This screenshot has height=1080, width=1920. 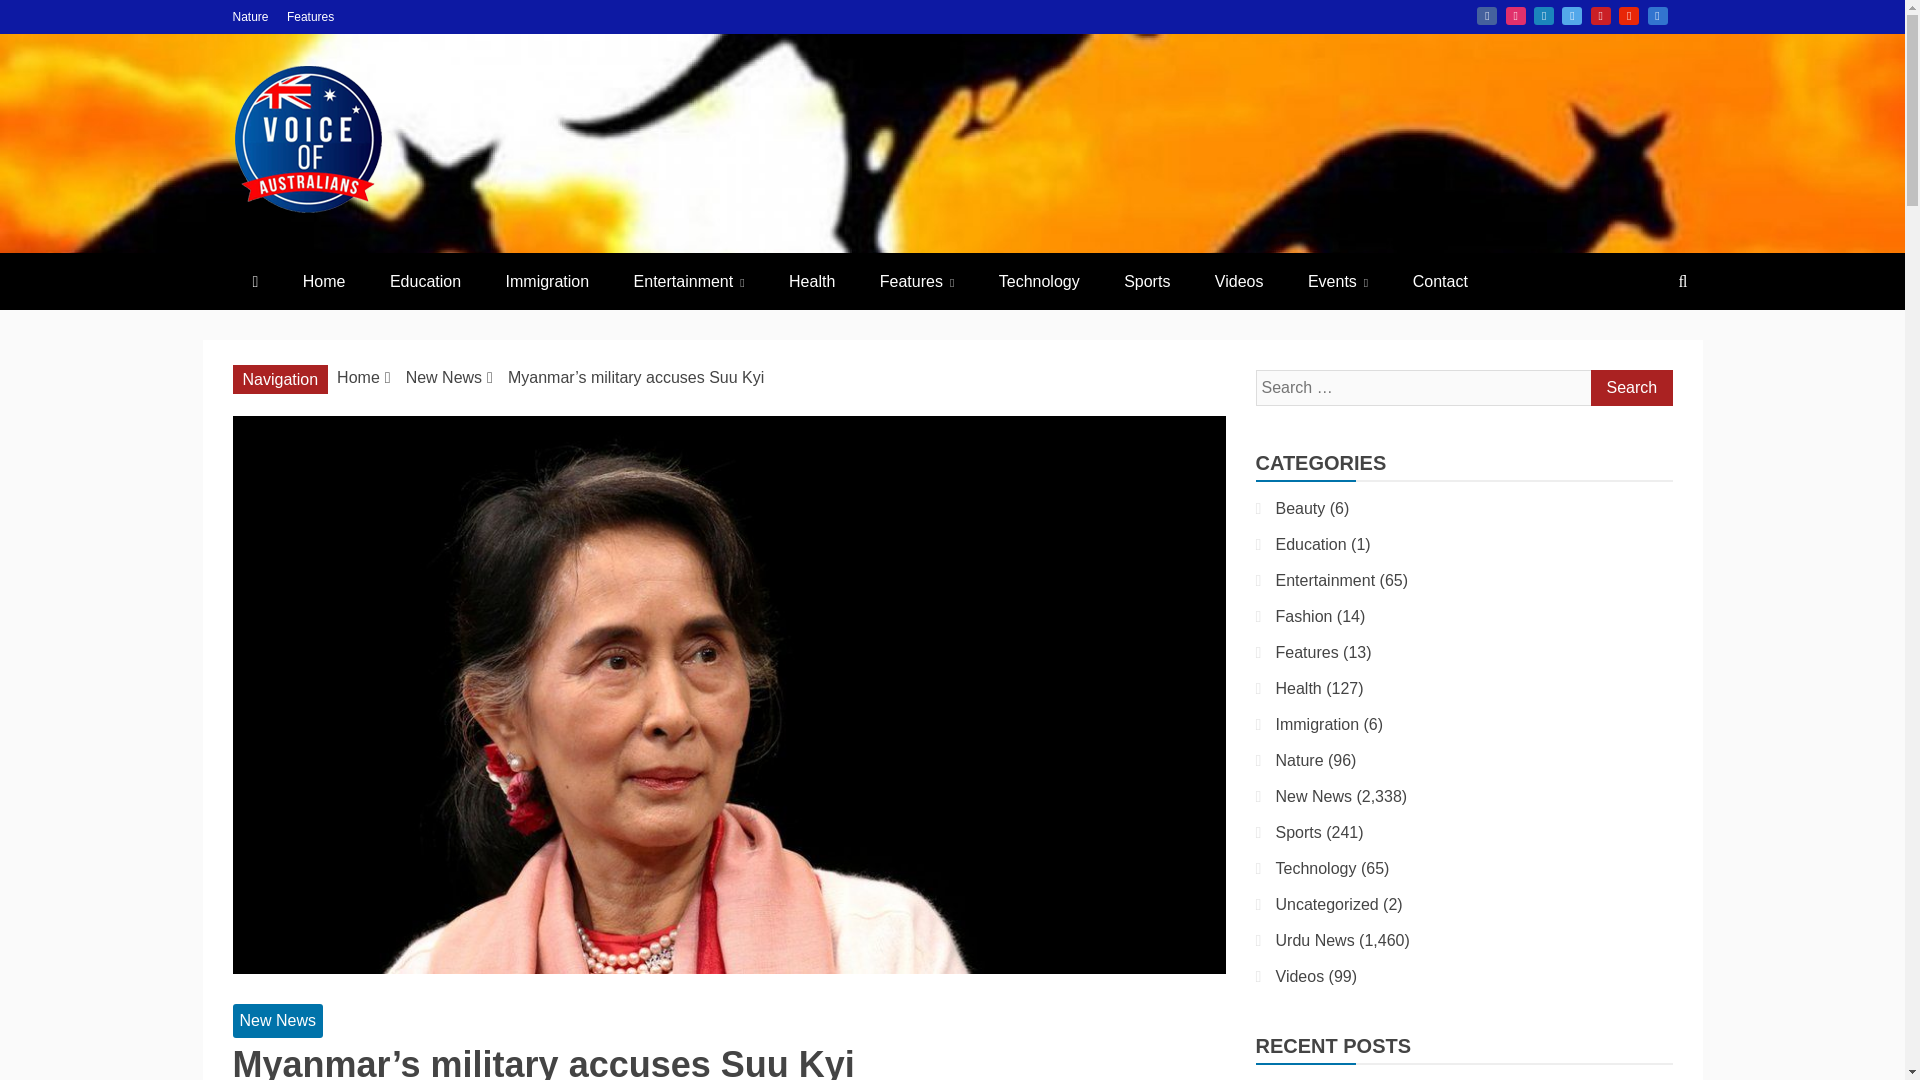 What do you see at coordinates (1544, 15) in the screenshot?
I see `Linkedin` at bounding box center [1544, 15].